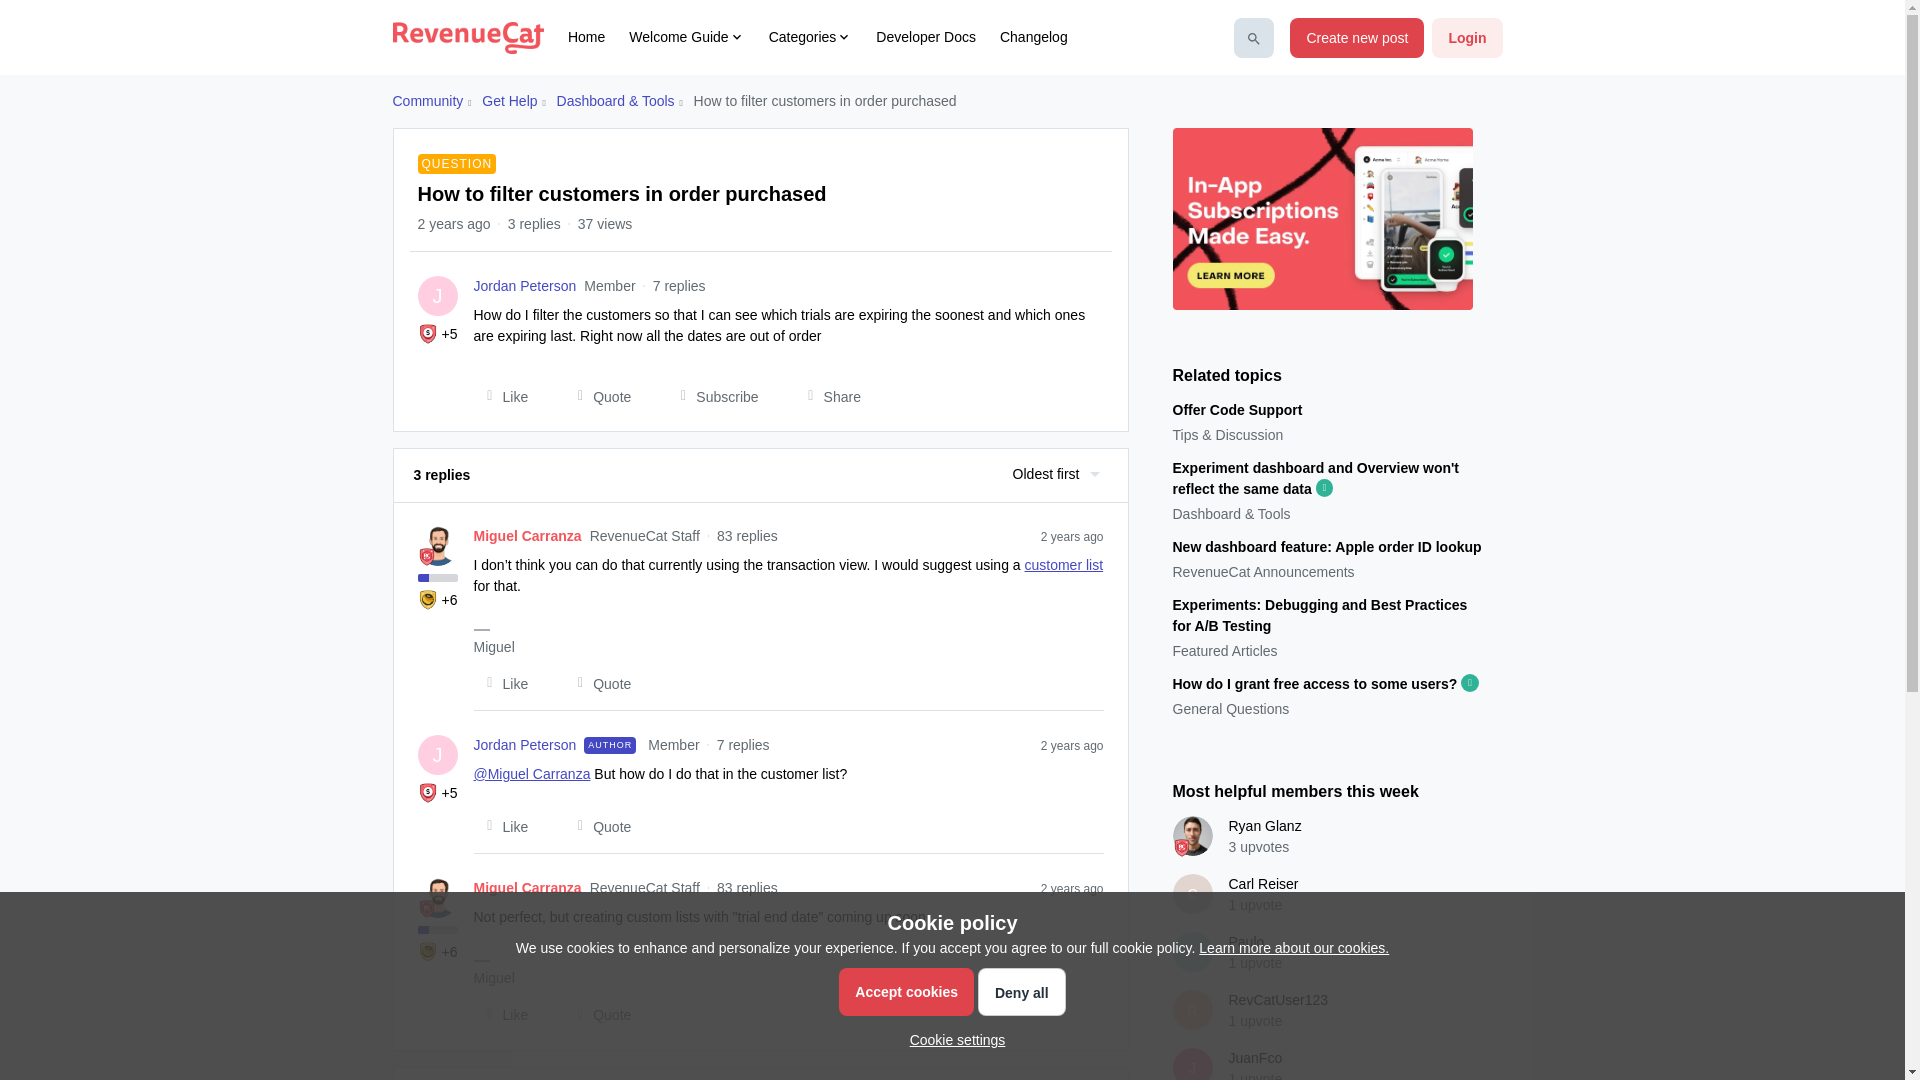 The height and width of the screenshot is (1080, 1920). What do you see at coordinates (428, 600) in the screenshot?
I see `Top Banana` at bounding box center [428, 600].